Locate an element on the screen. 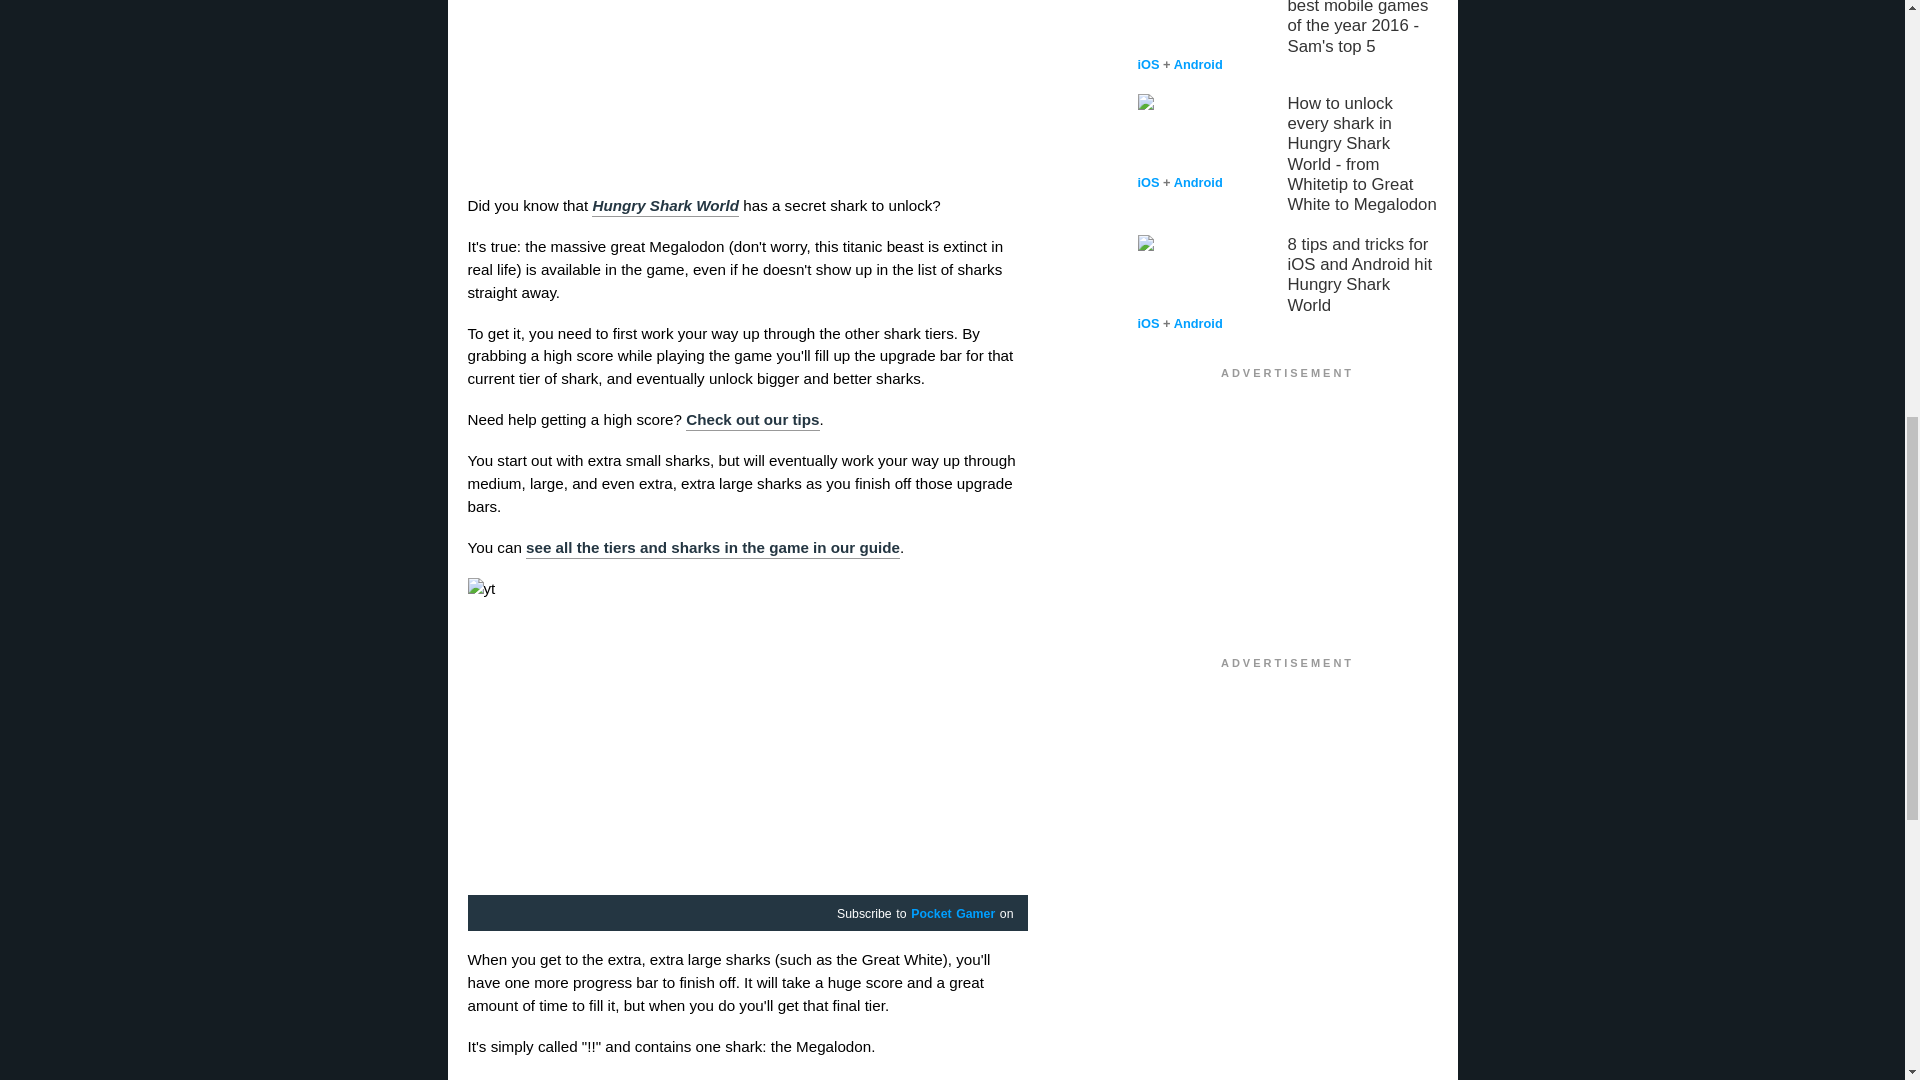 The image size is (1920, 1080). Hungry Shark World is located at coordinates (665, 206).